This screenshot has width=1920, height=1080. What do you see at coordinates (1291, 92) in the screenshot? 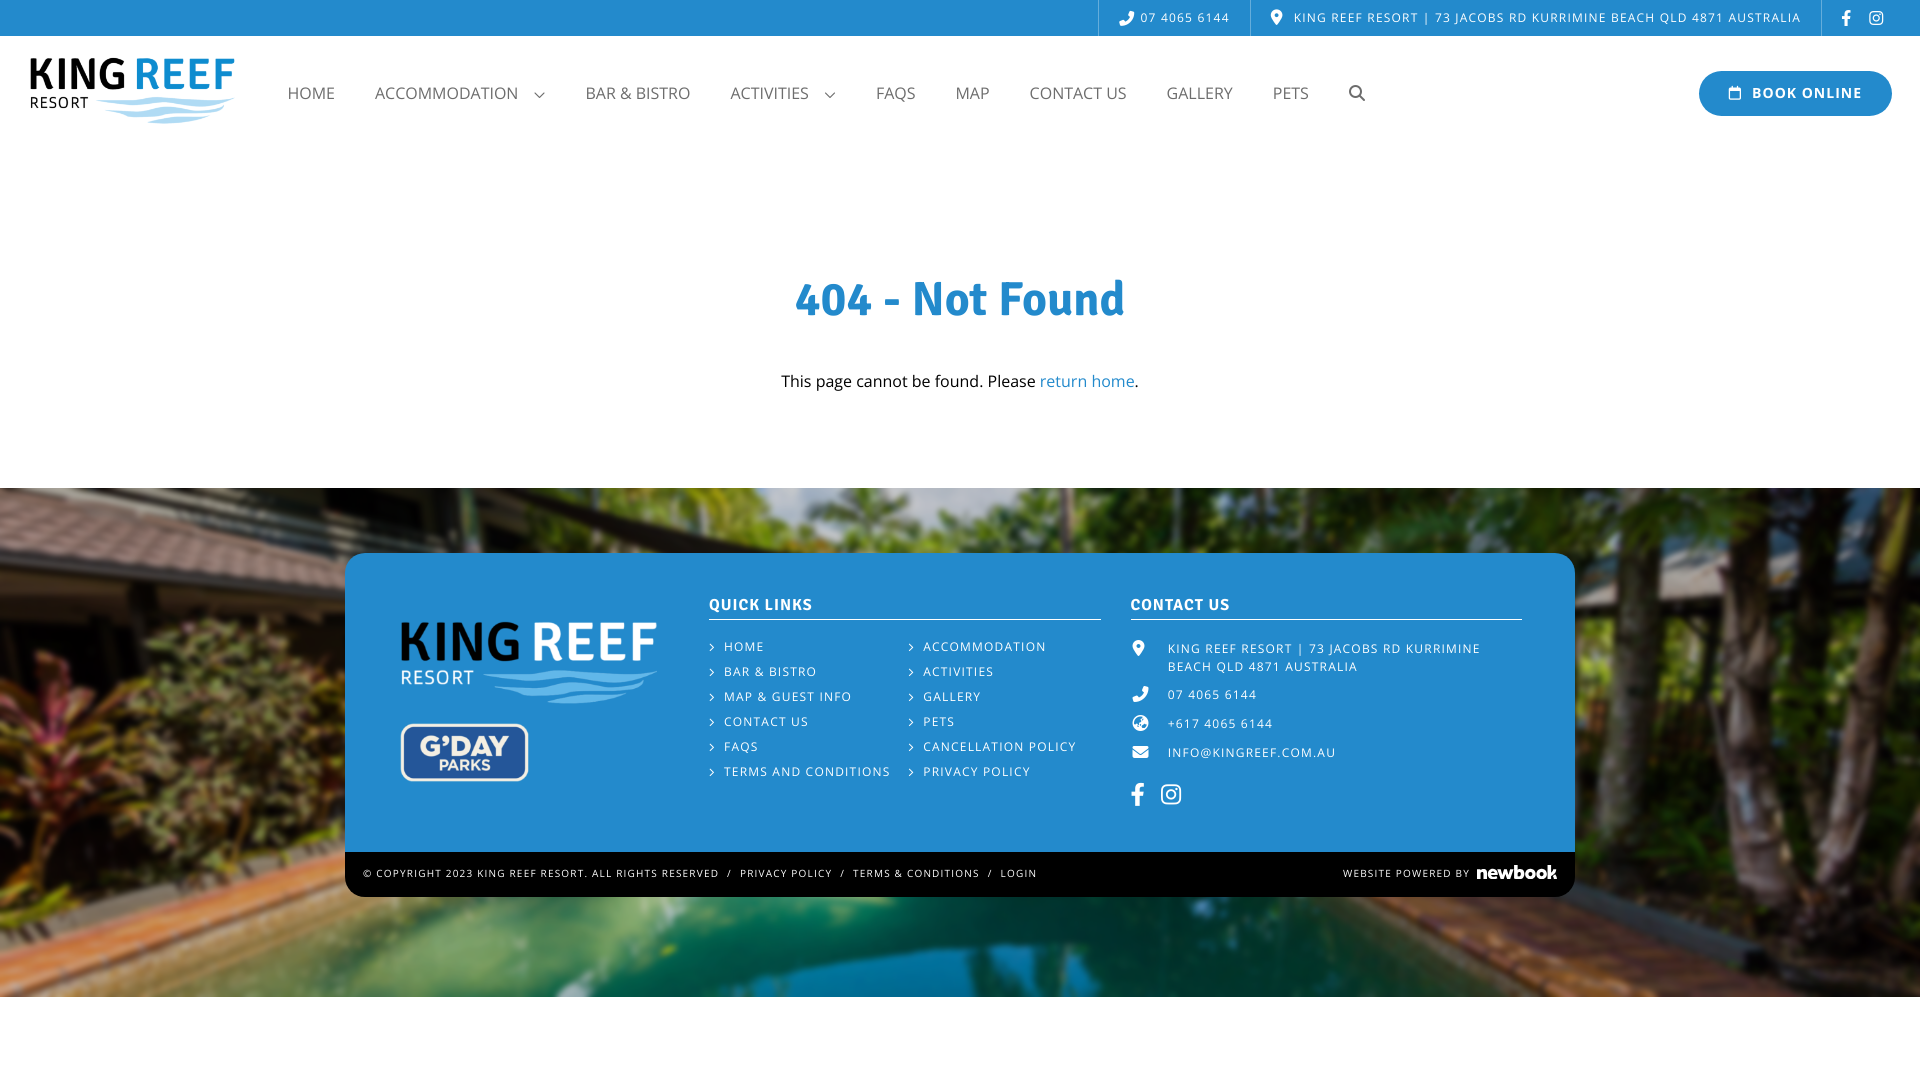
I see `PETS` at bounding box center [1291, 92].